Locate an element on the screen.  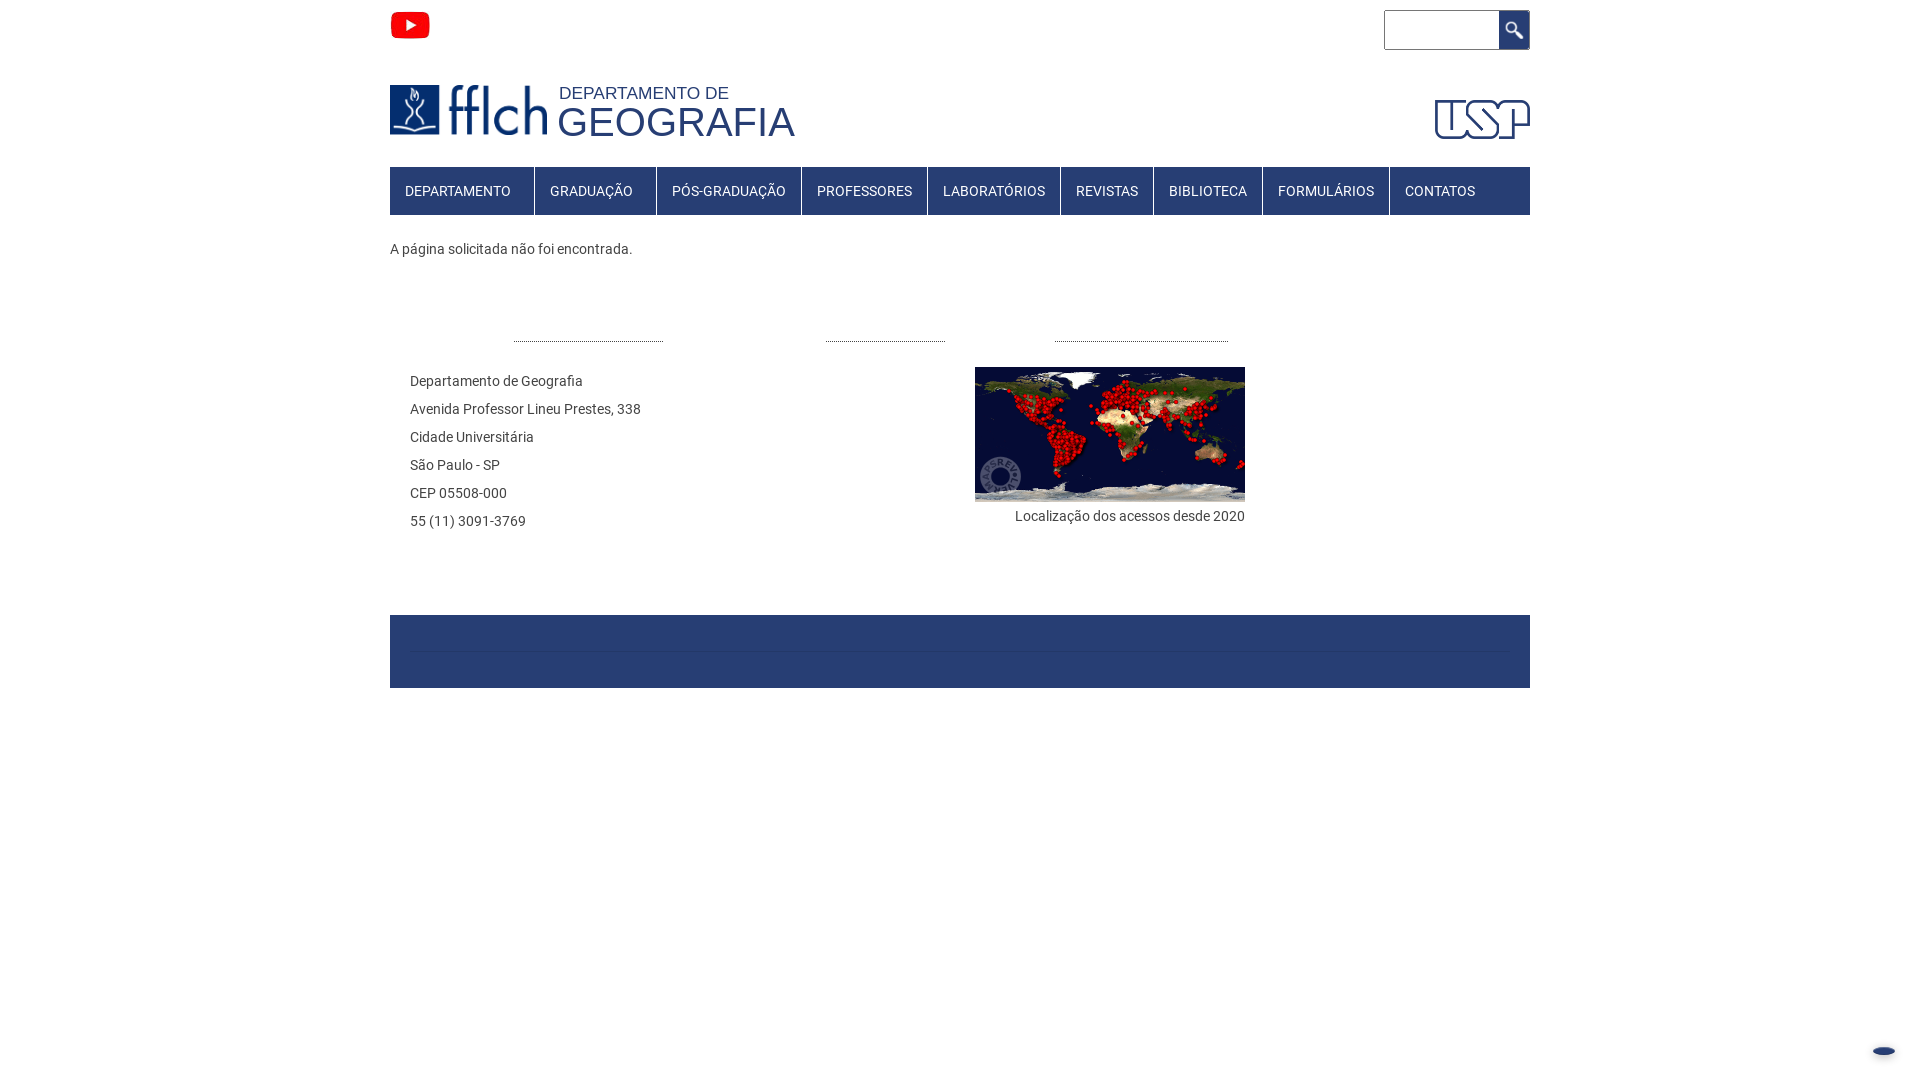
BIBLIOTECA is located at coordinates (1208, 191).